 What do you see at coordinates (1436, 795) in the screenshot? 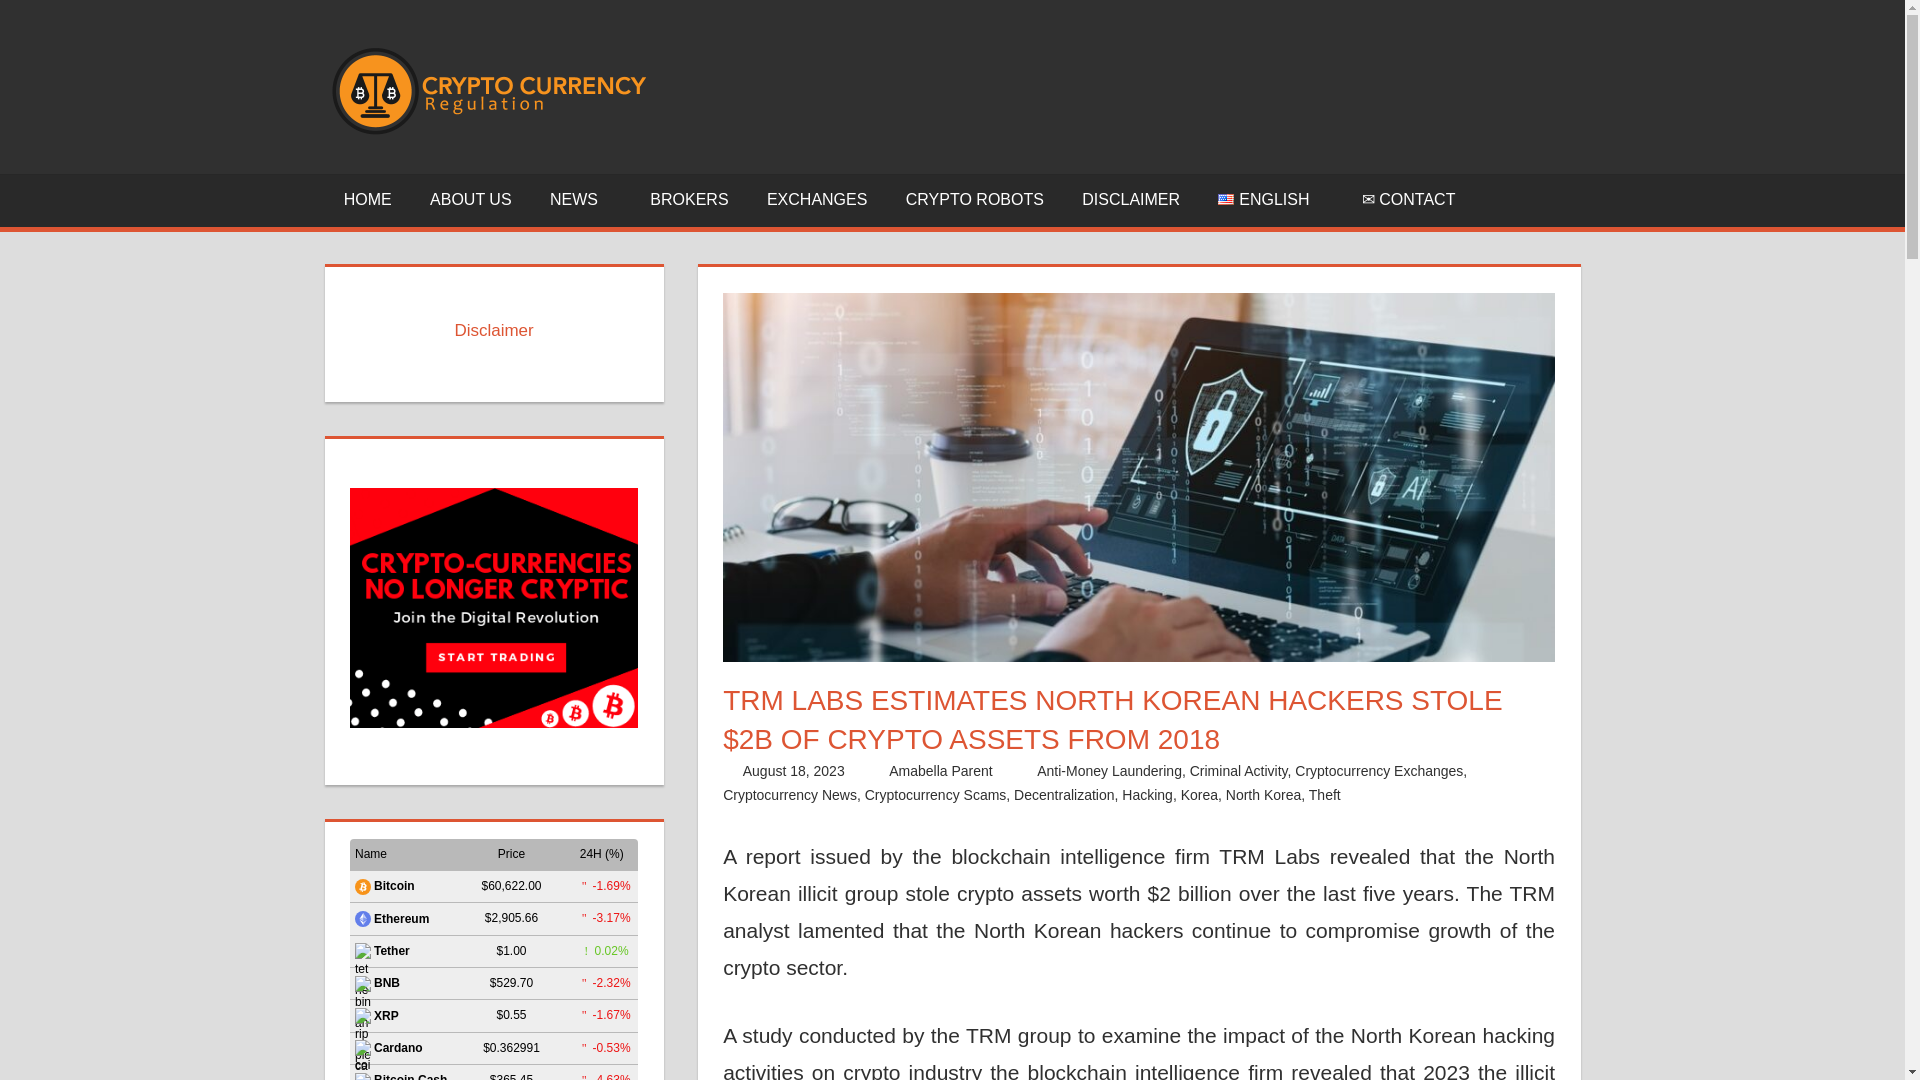
I see `Leave a comment` at bounding box center [1436, 795].